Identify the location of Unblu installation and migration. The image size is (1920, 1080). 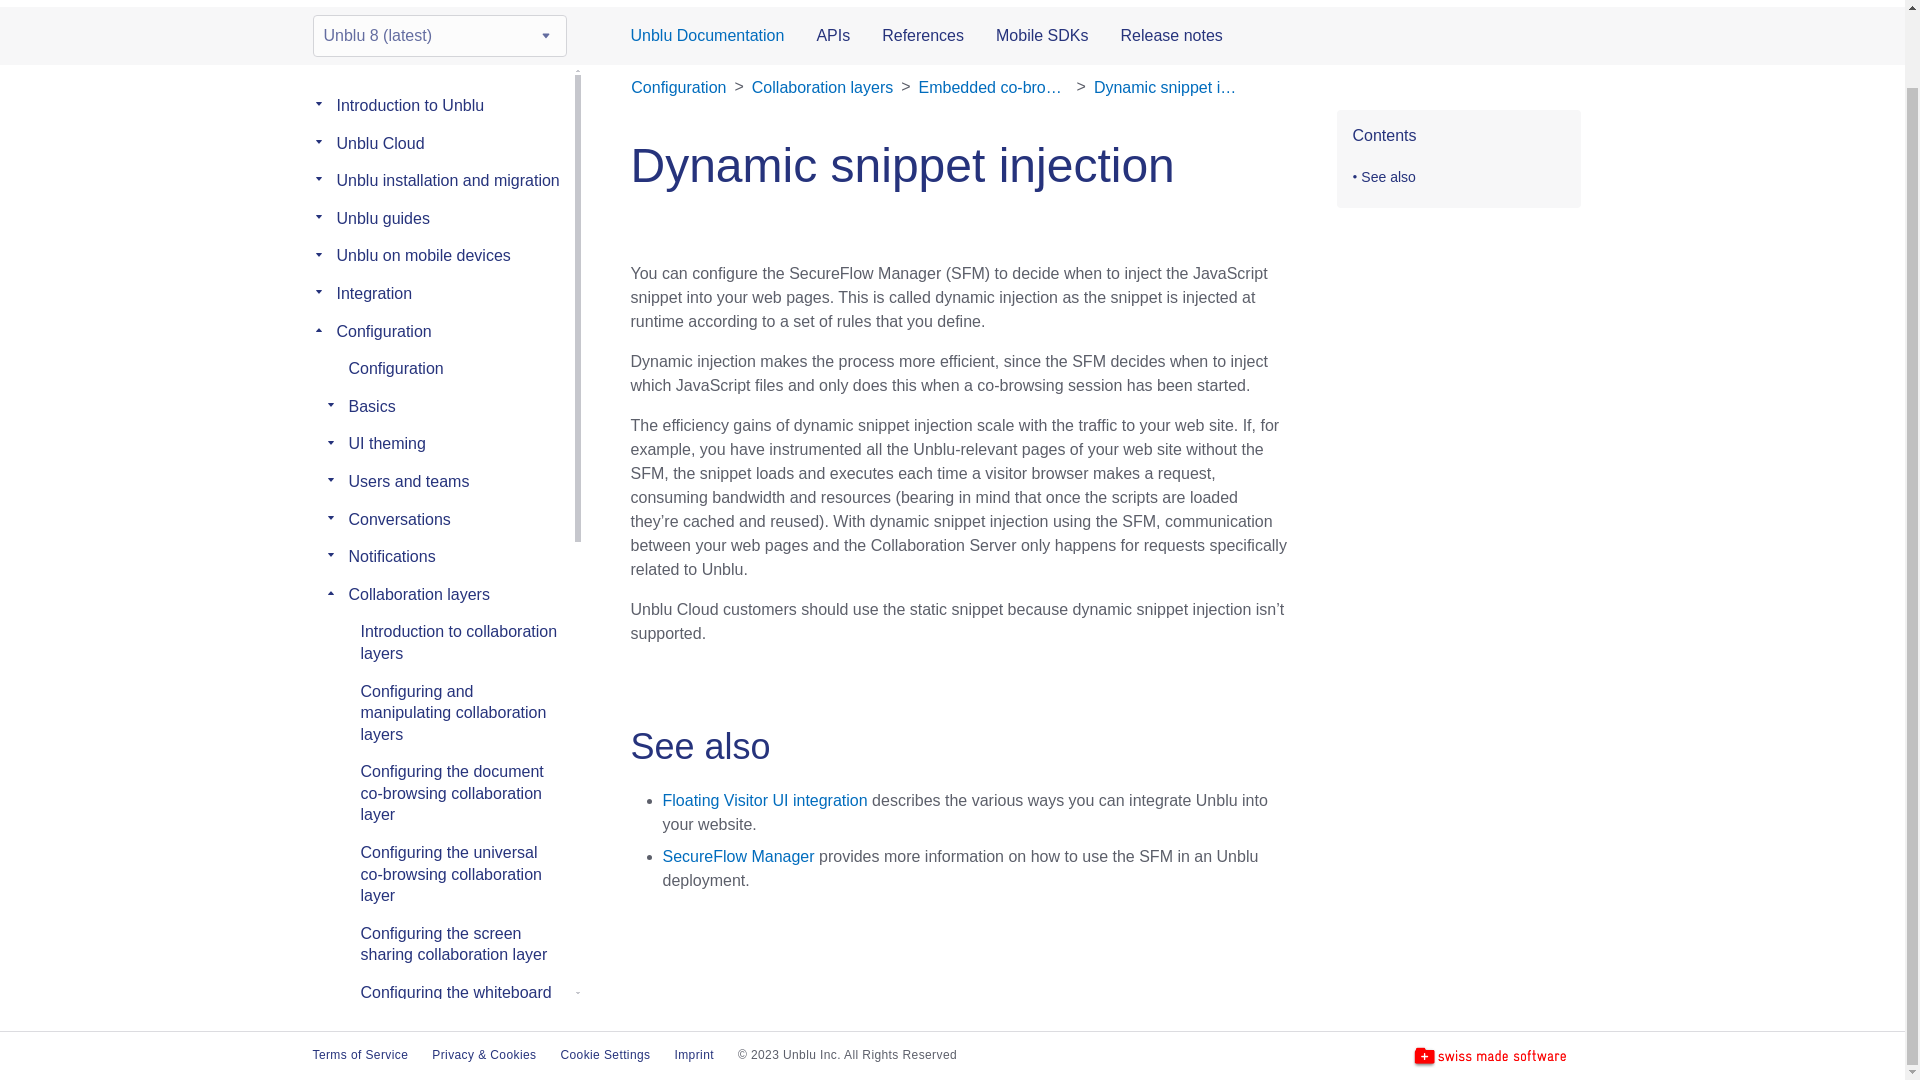
(447, 180).